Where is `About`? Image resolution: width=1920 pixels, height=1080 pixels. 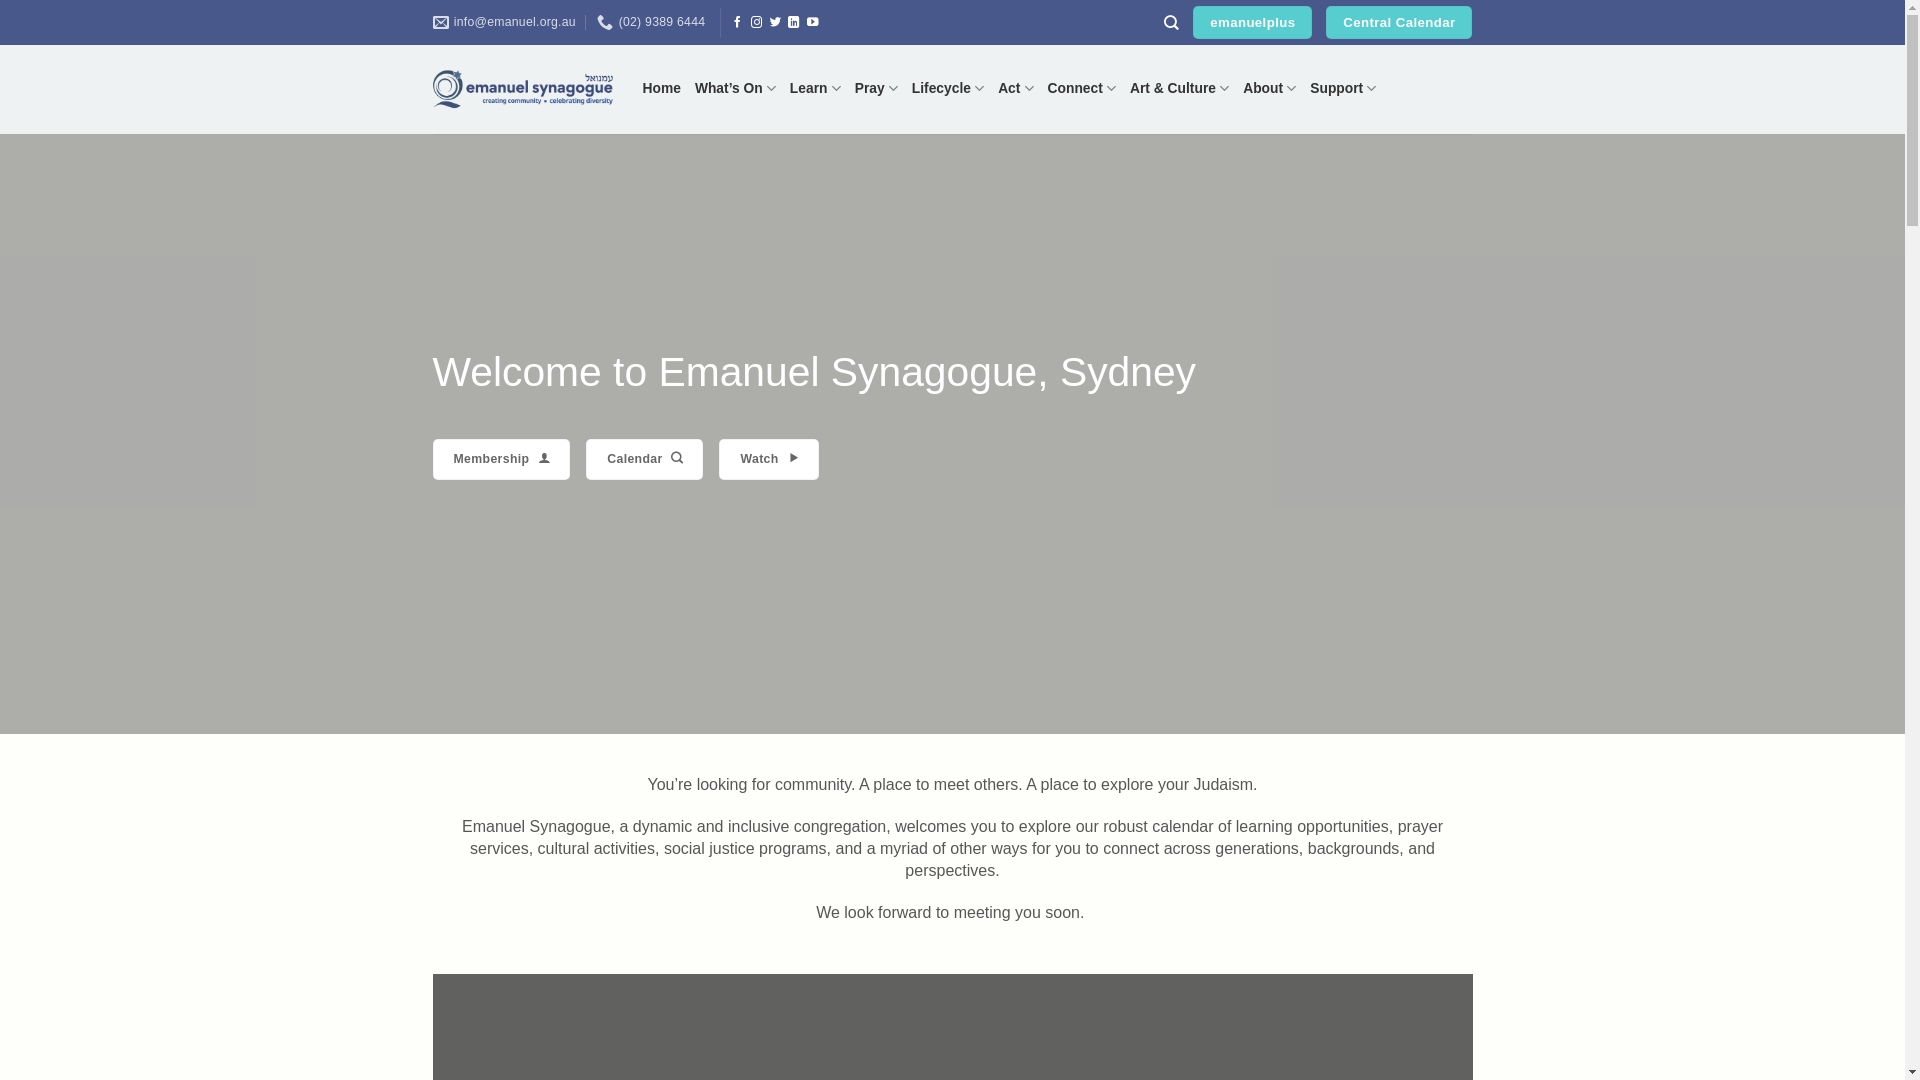 About is located at coordinates (1270, 88).